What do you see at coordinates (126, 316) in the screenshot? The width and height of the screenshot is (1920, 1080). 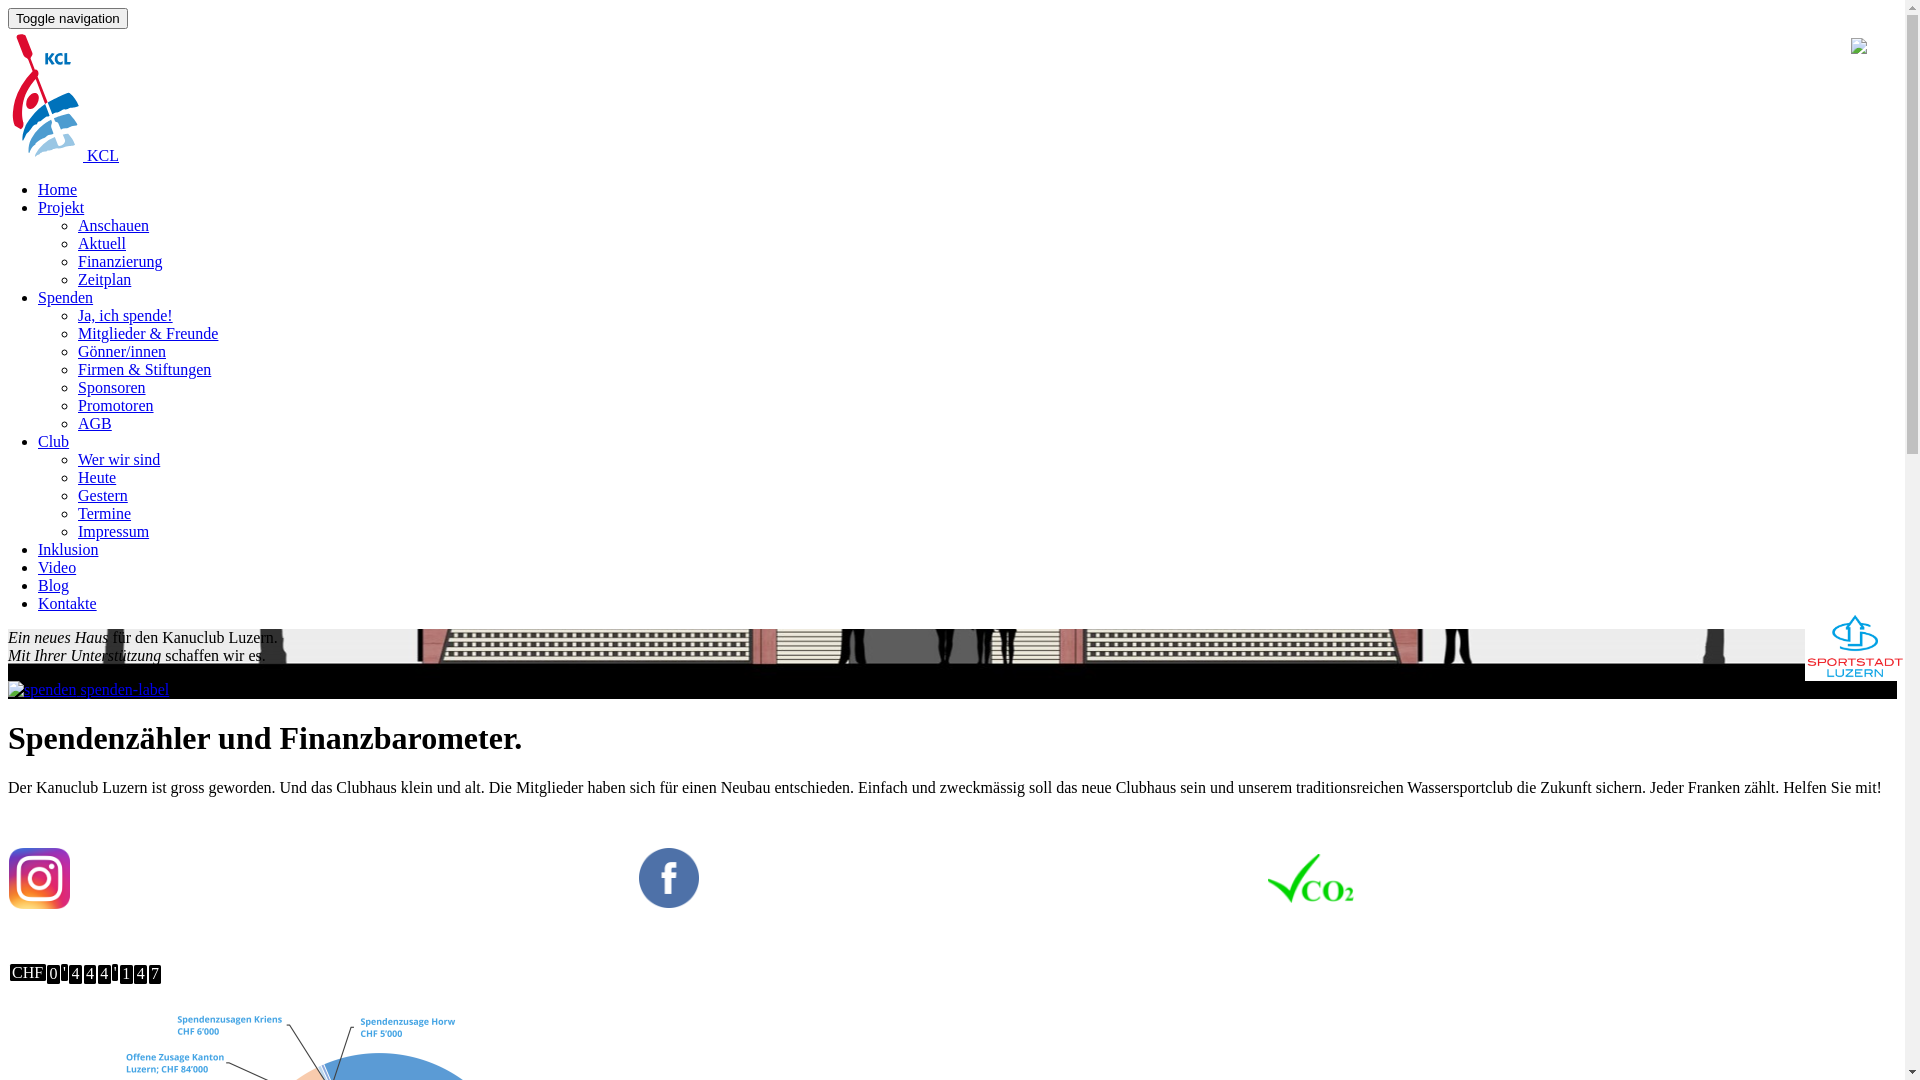 I see `Ja, ich spende!` at bounding box center [126, 316].